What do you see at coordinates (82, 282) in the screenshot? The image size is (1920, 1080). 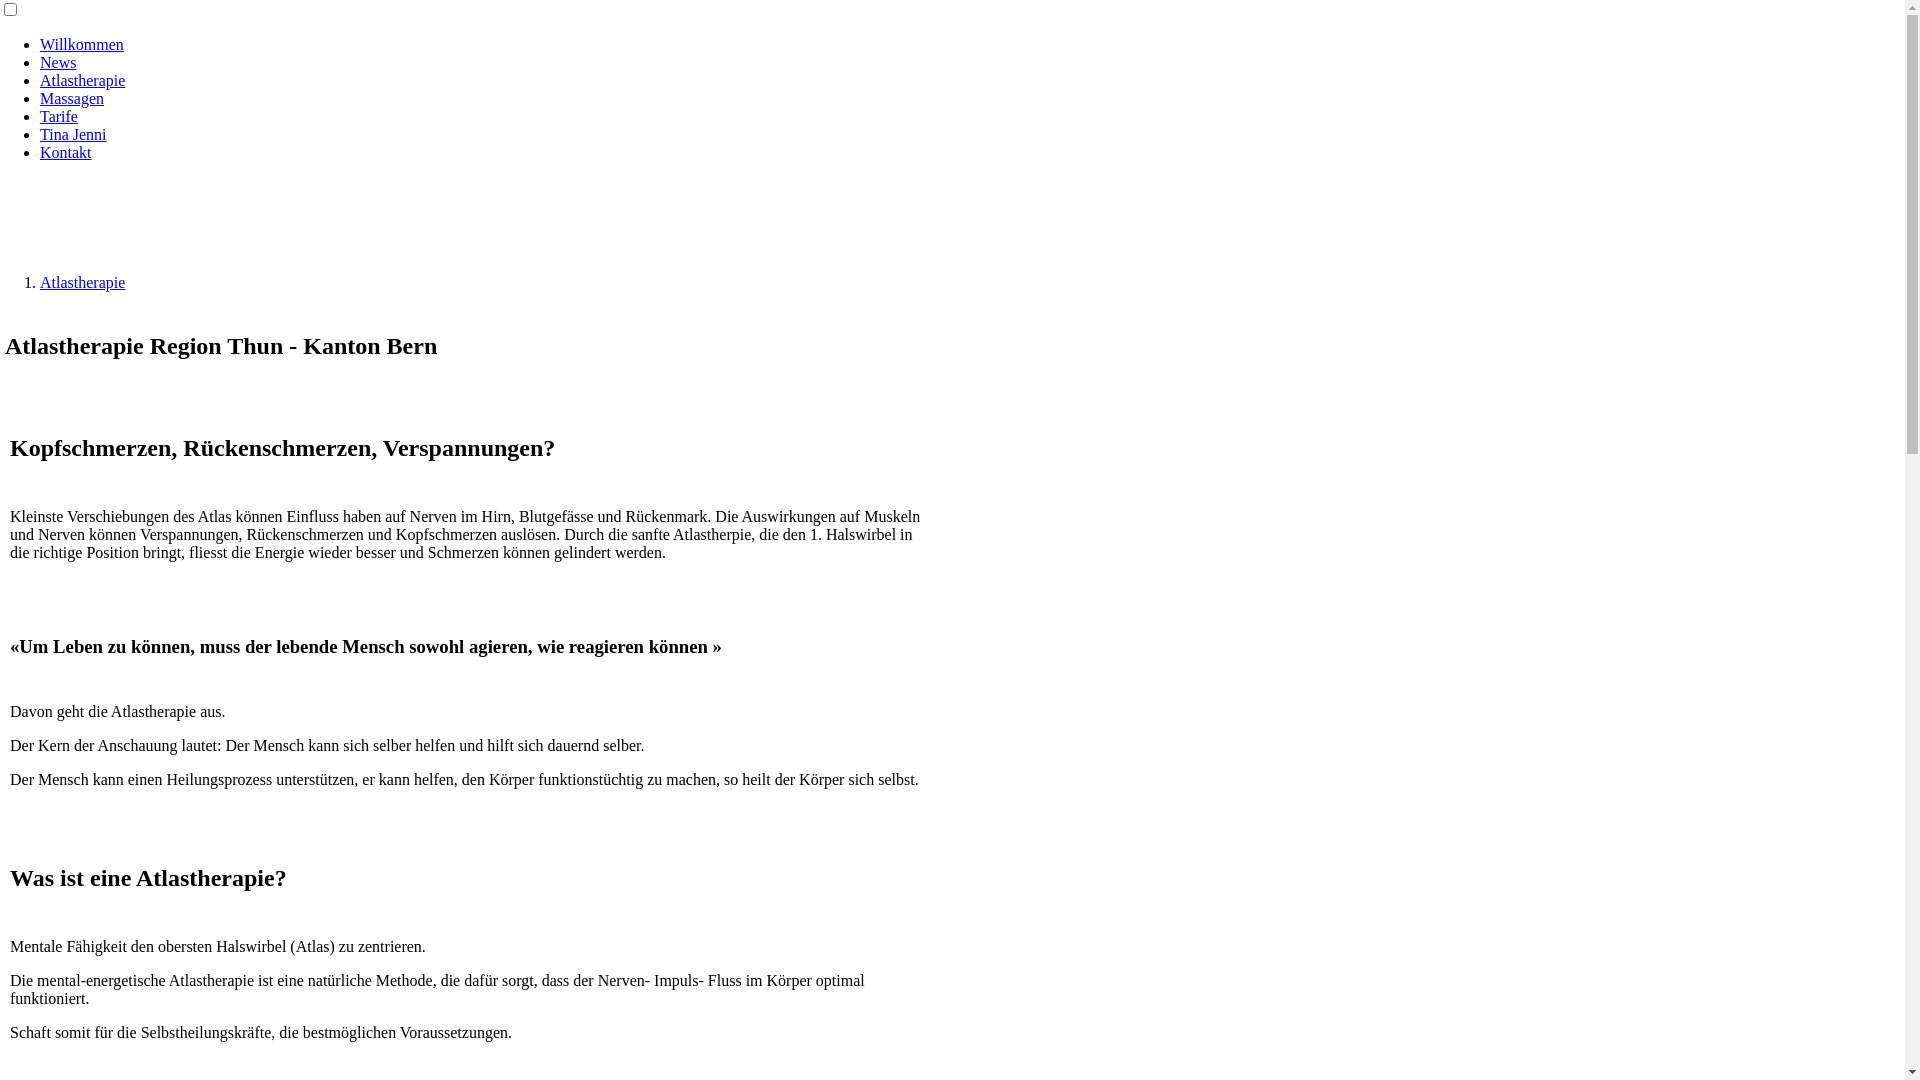 I see `Atlastherapie` at bounding box center [82, 282].